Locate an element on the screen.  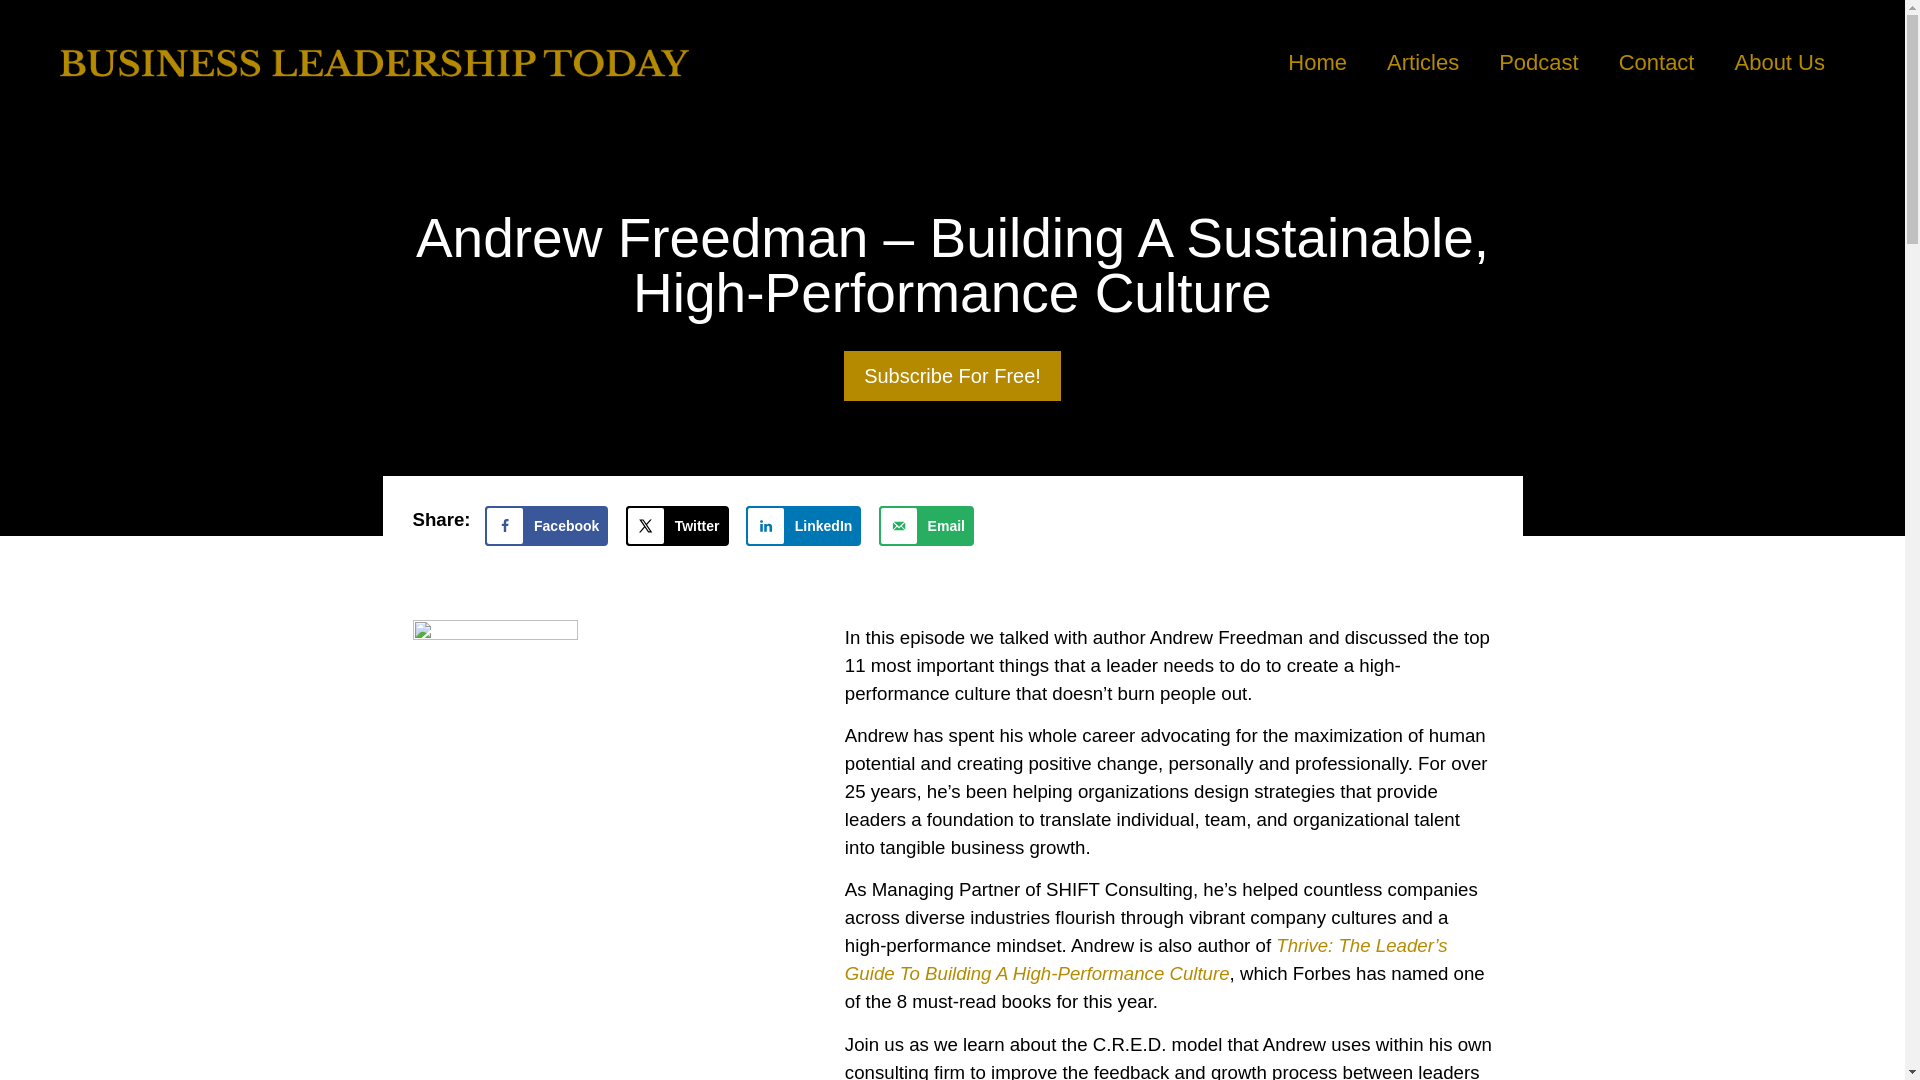
Contact is located at coordinates (1656, 62).